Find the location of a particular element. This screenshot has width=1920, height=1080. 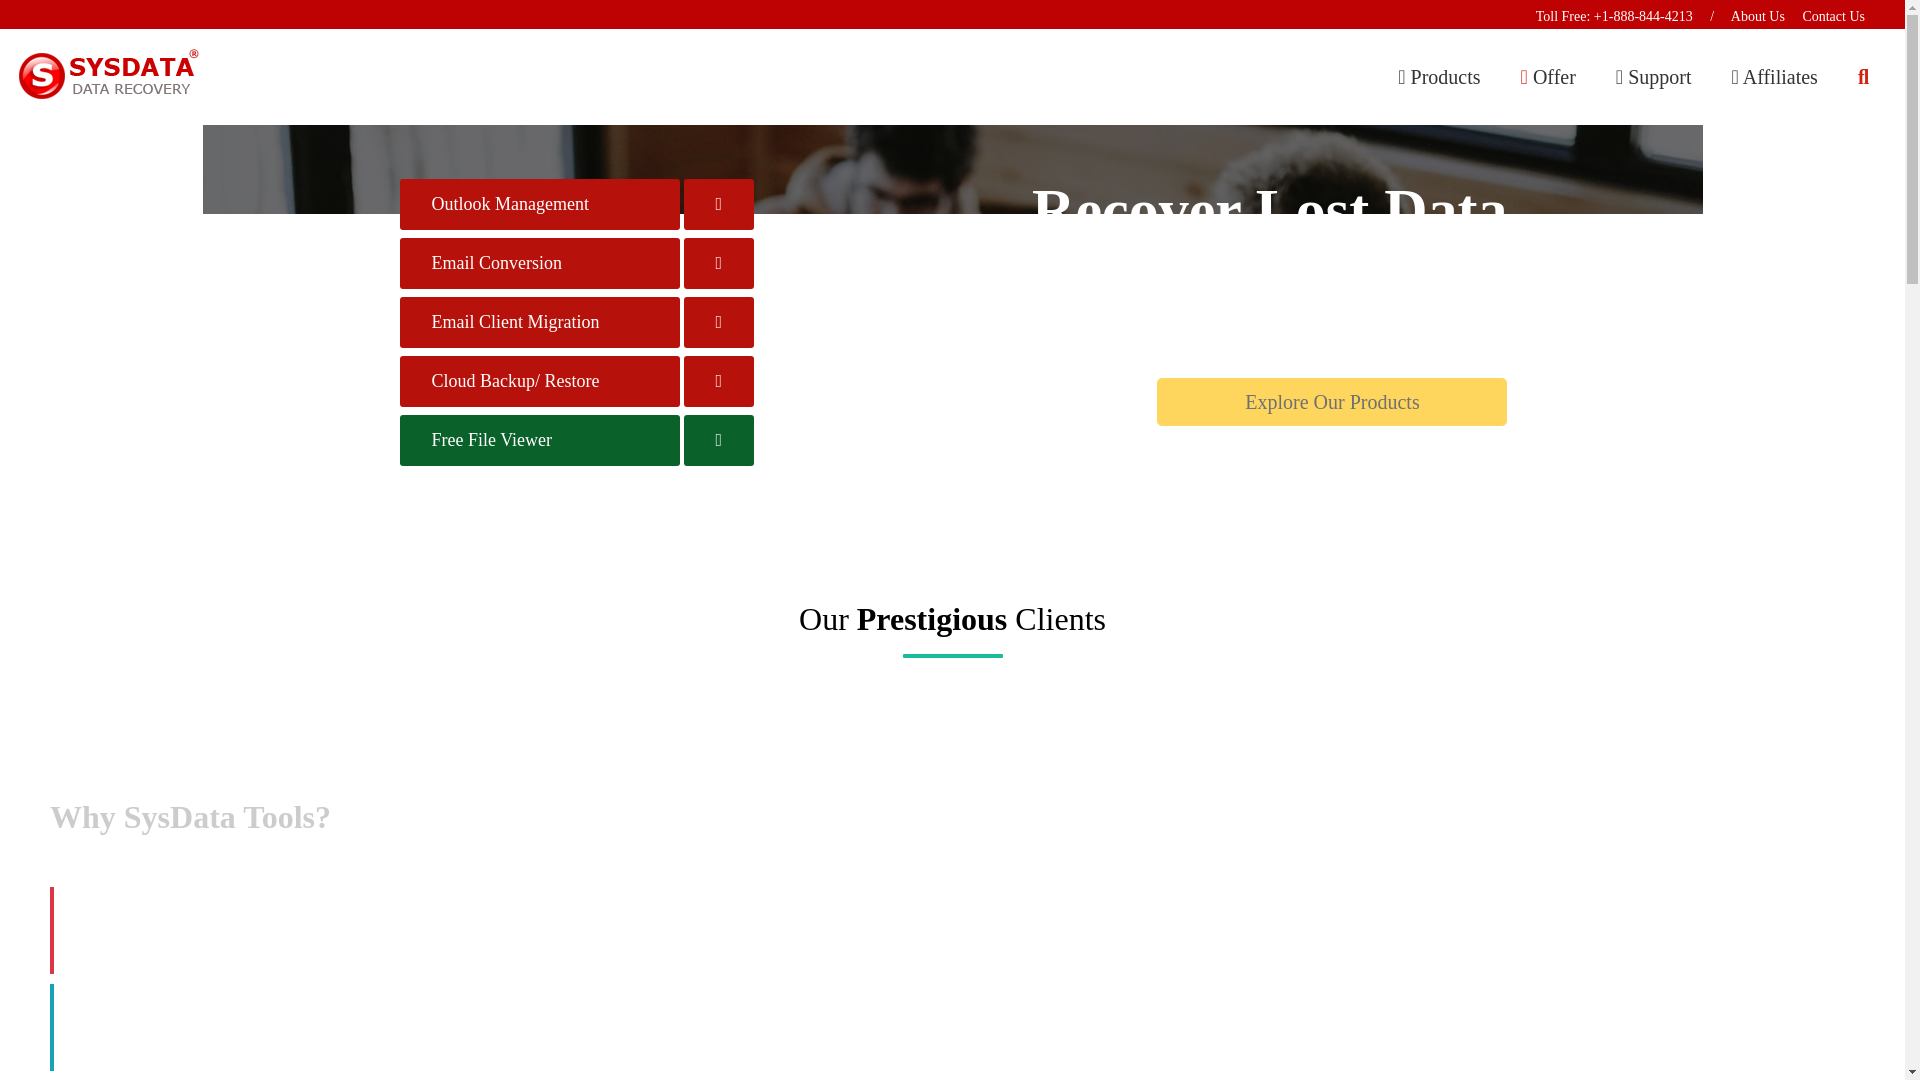

Affiliates is located at coordinates (1774, 77).